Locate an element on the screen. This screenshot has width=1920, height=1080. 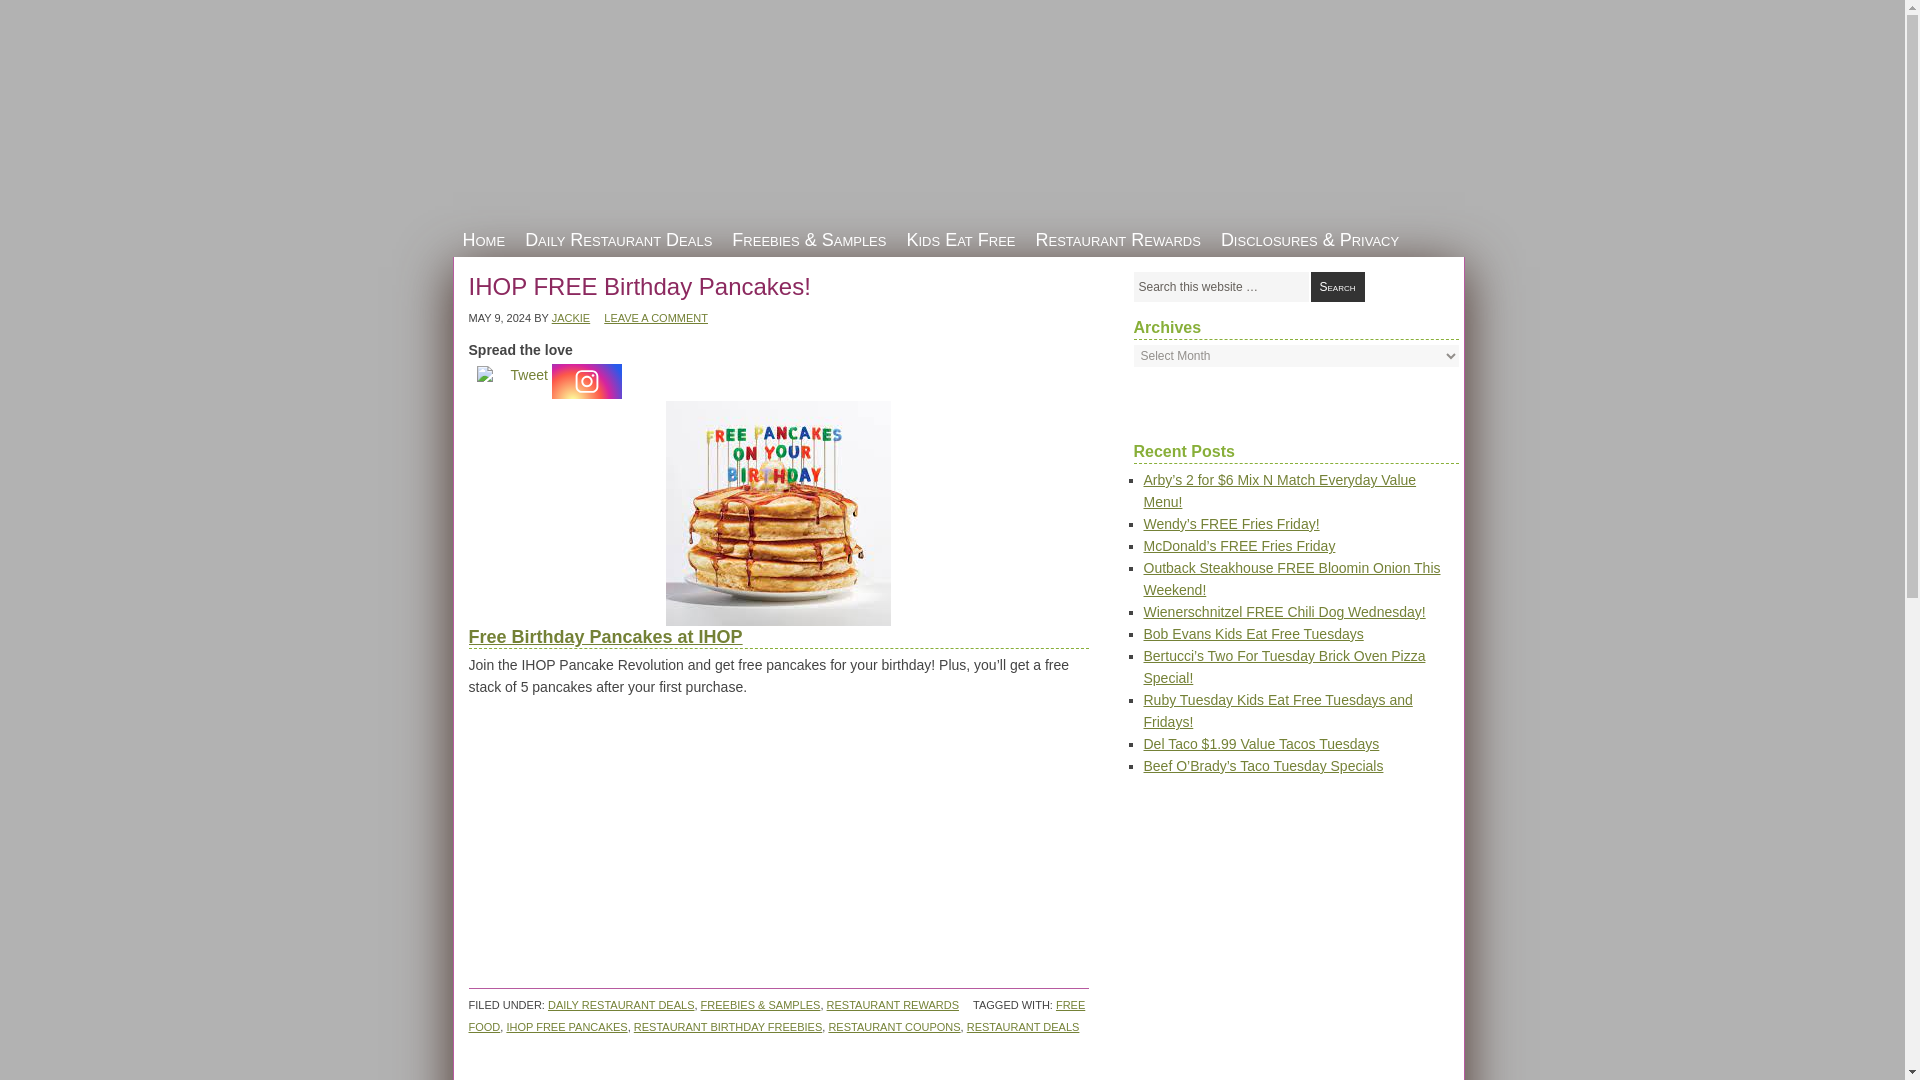
JACKIE is located at coordinates (572, 318).